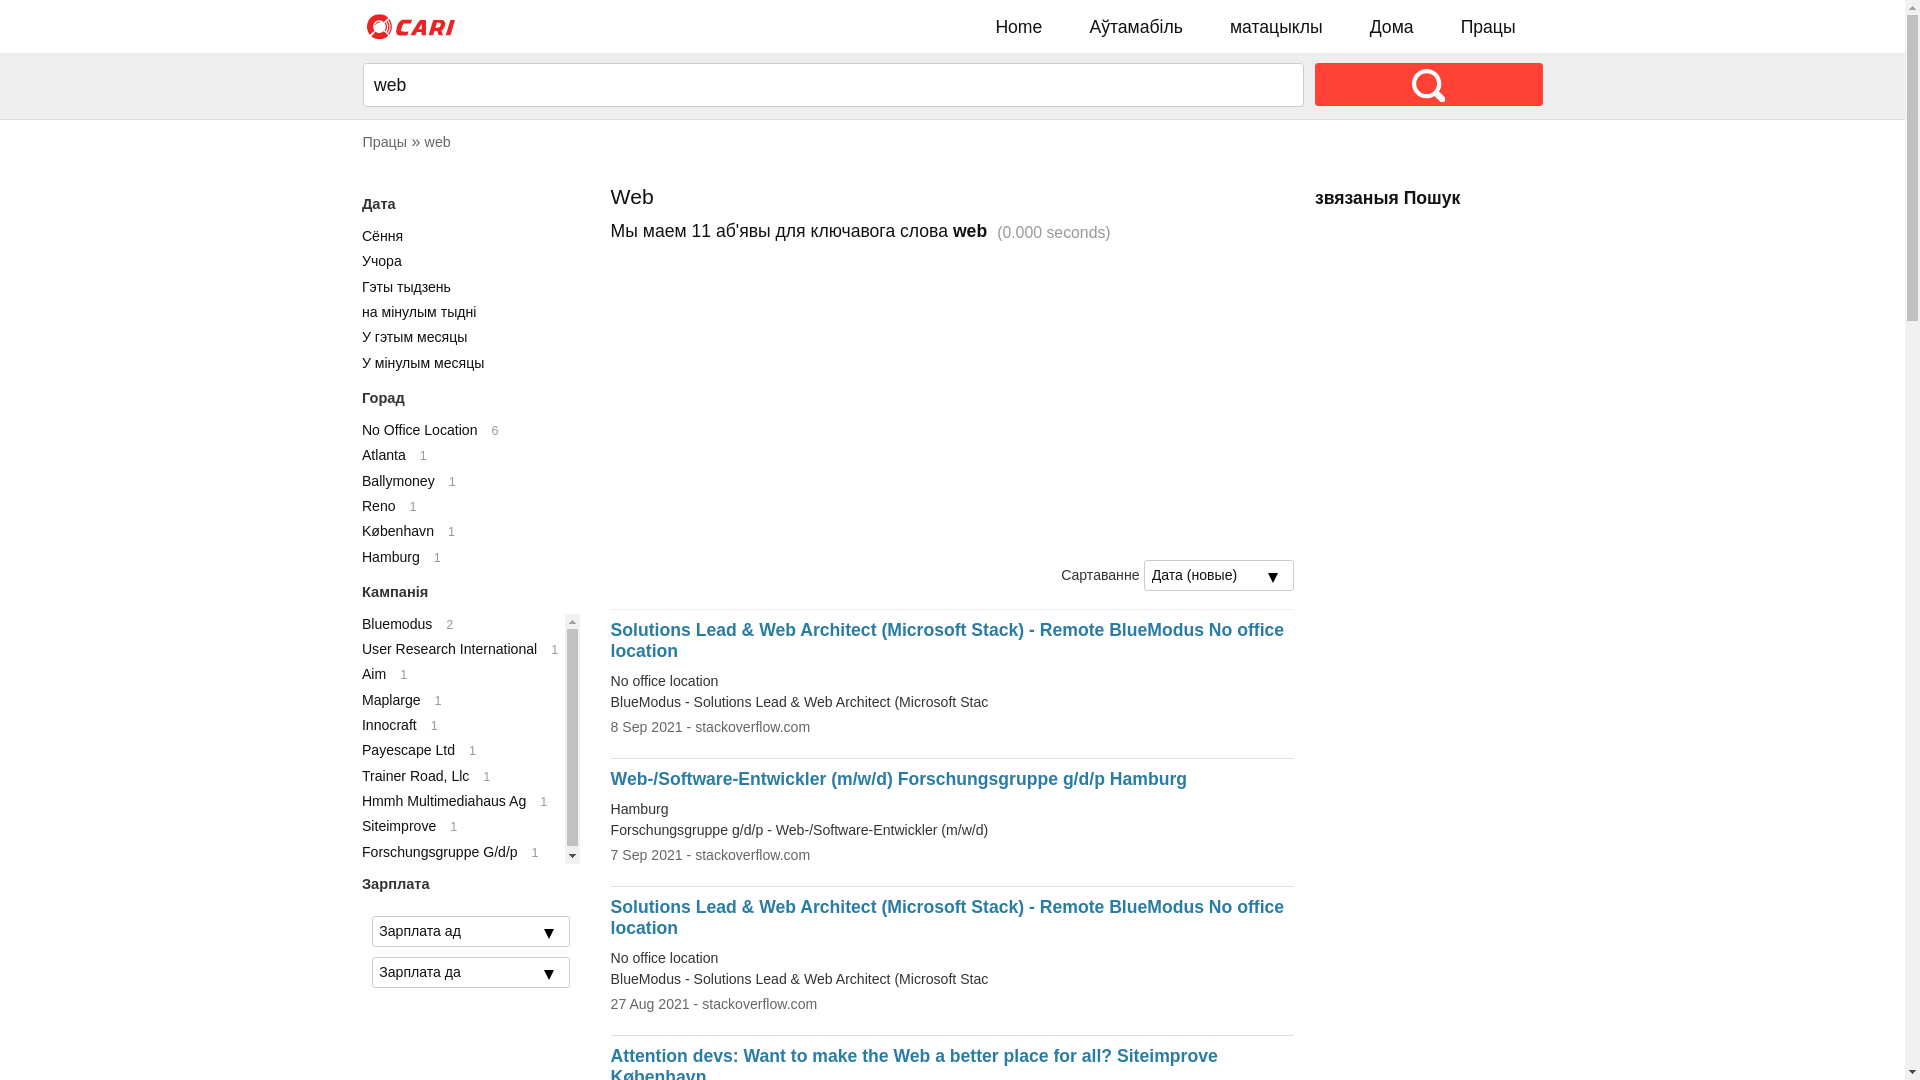  Describe the element at coordinates (1429, 539) in the screenshot. I see `Advertisement` at that location.